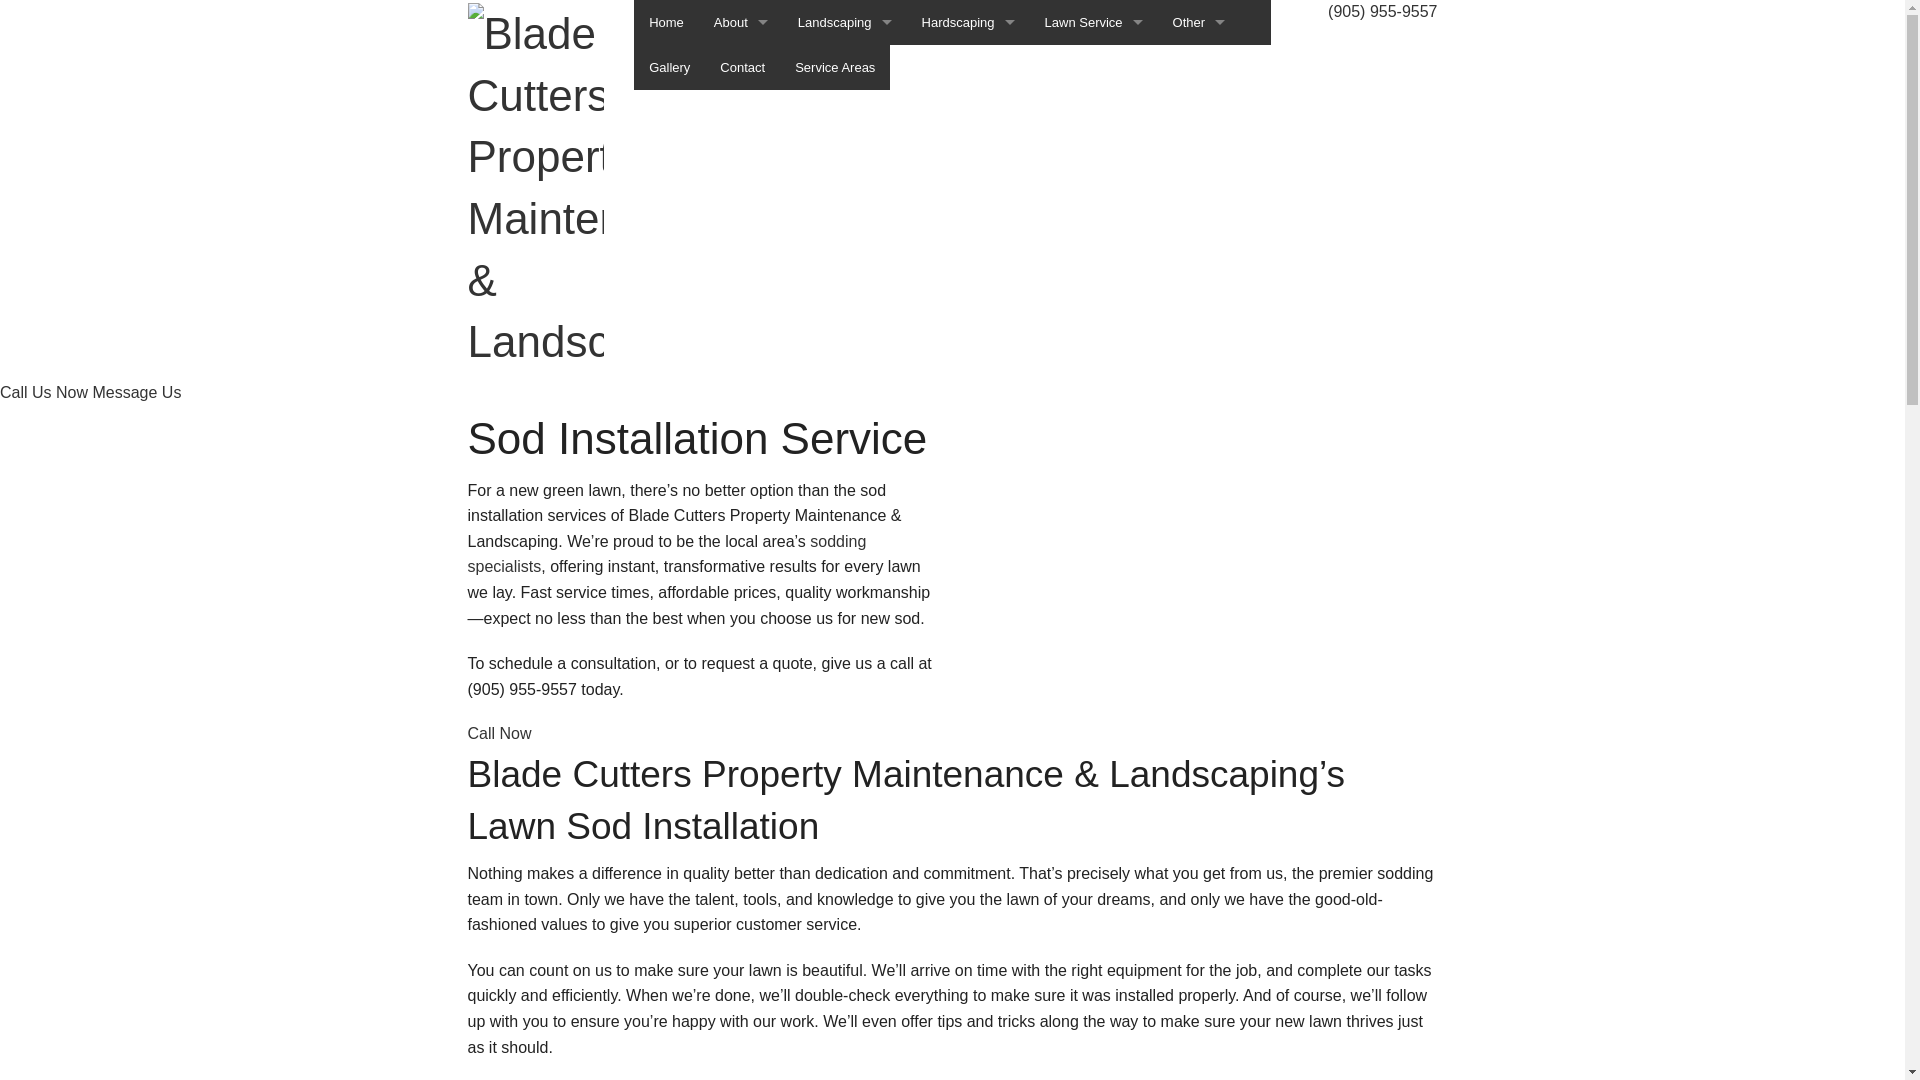 The image size is (1920, 1080). Describe the element at coordinates (668, 554) in the screenshot. I see `sodding specialists` at that location.